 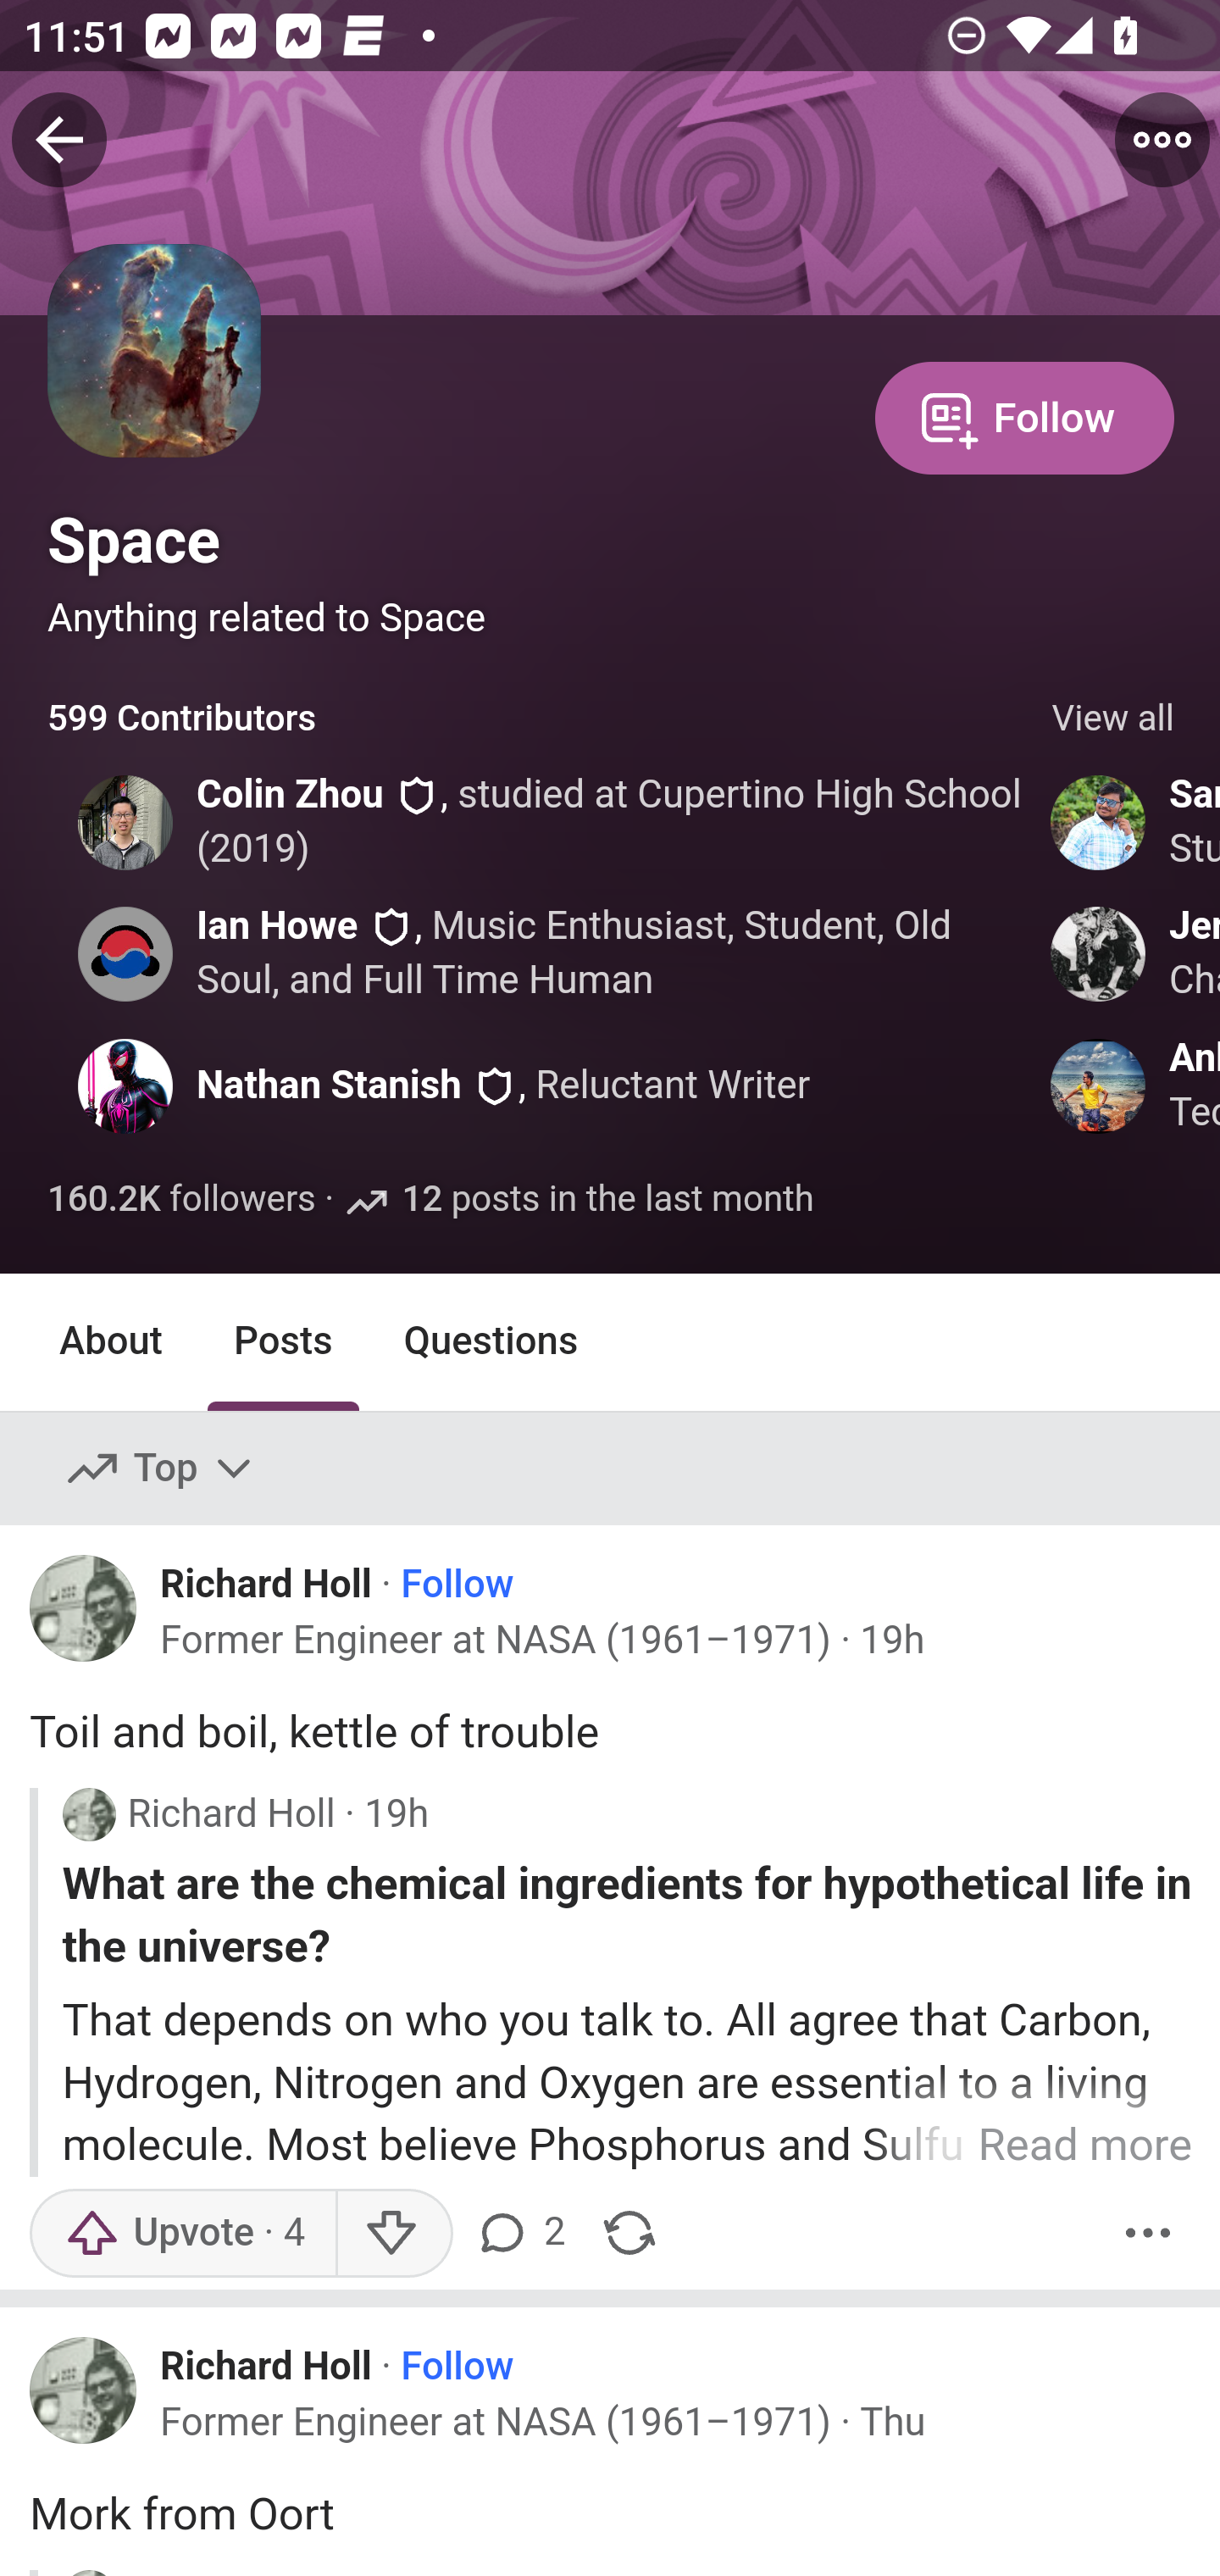 I want to click on Share, so click(x=629, y=2232).